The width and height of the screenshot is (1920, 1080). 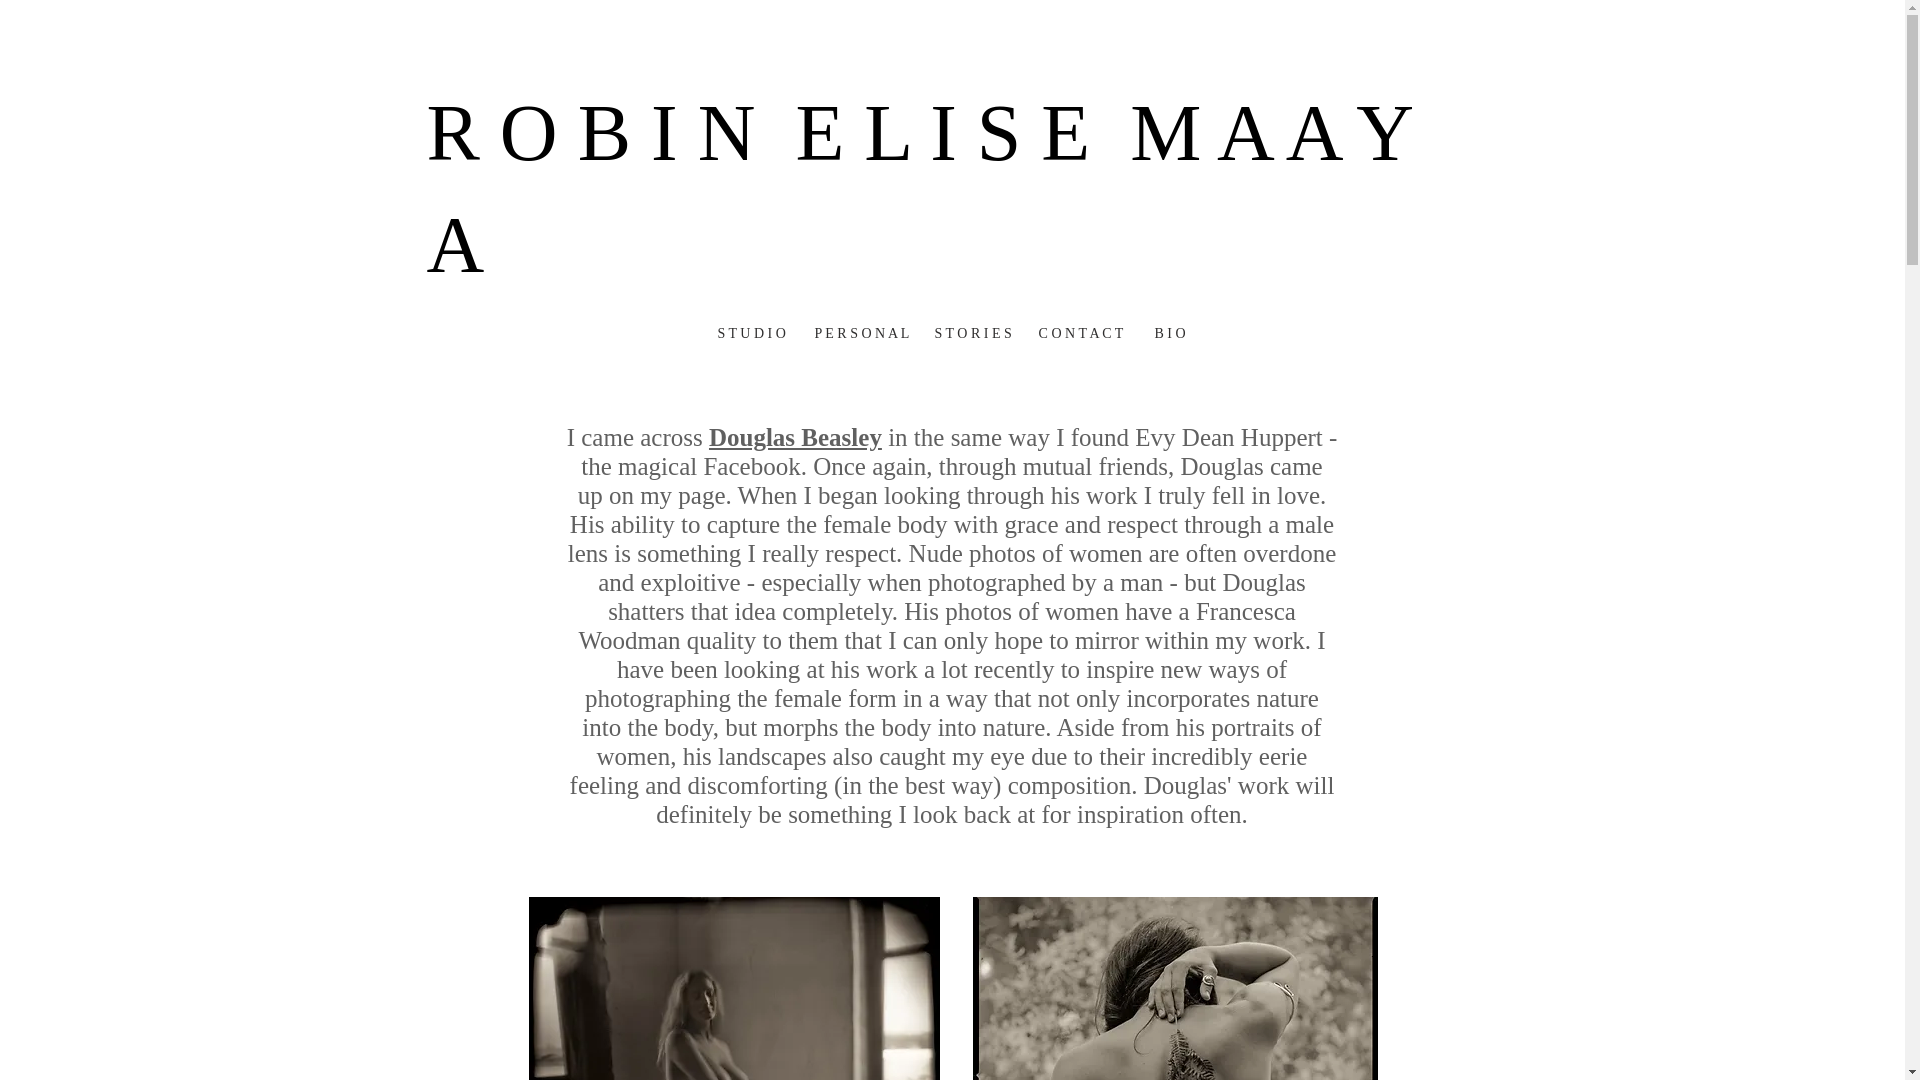 I want to click on Douglas Beasley, so click(x=794, y=438).